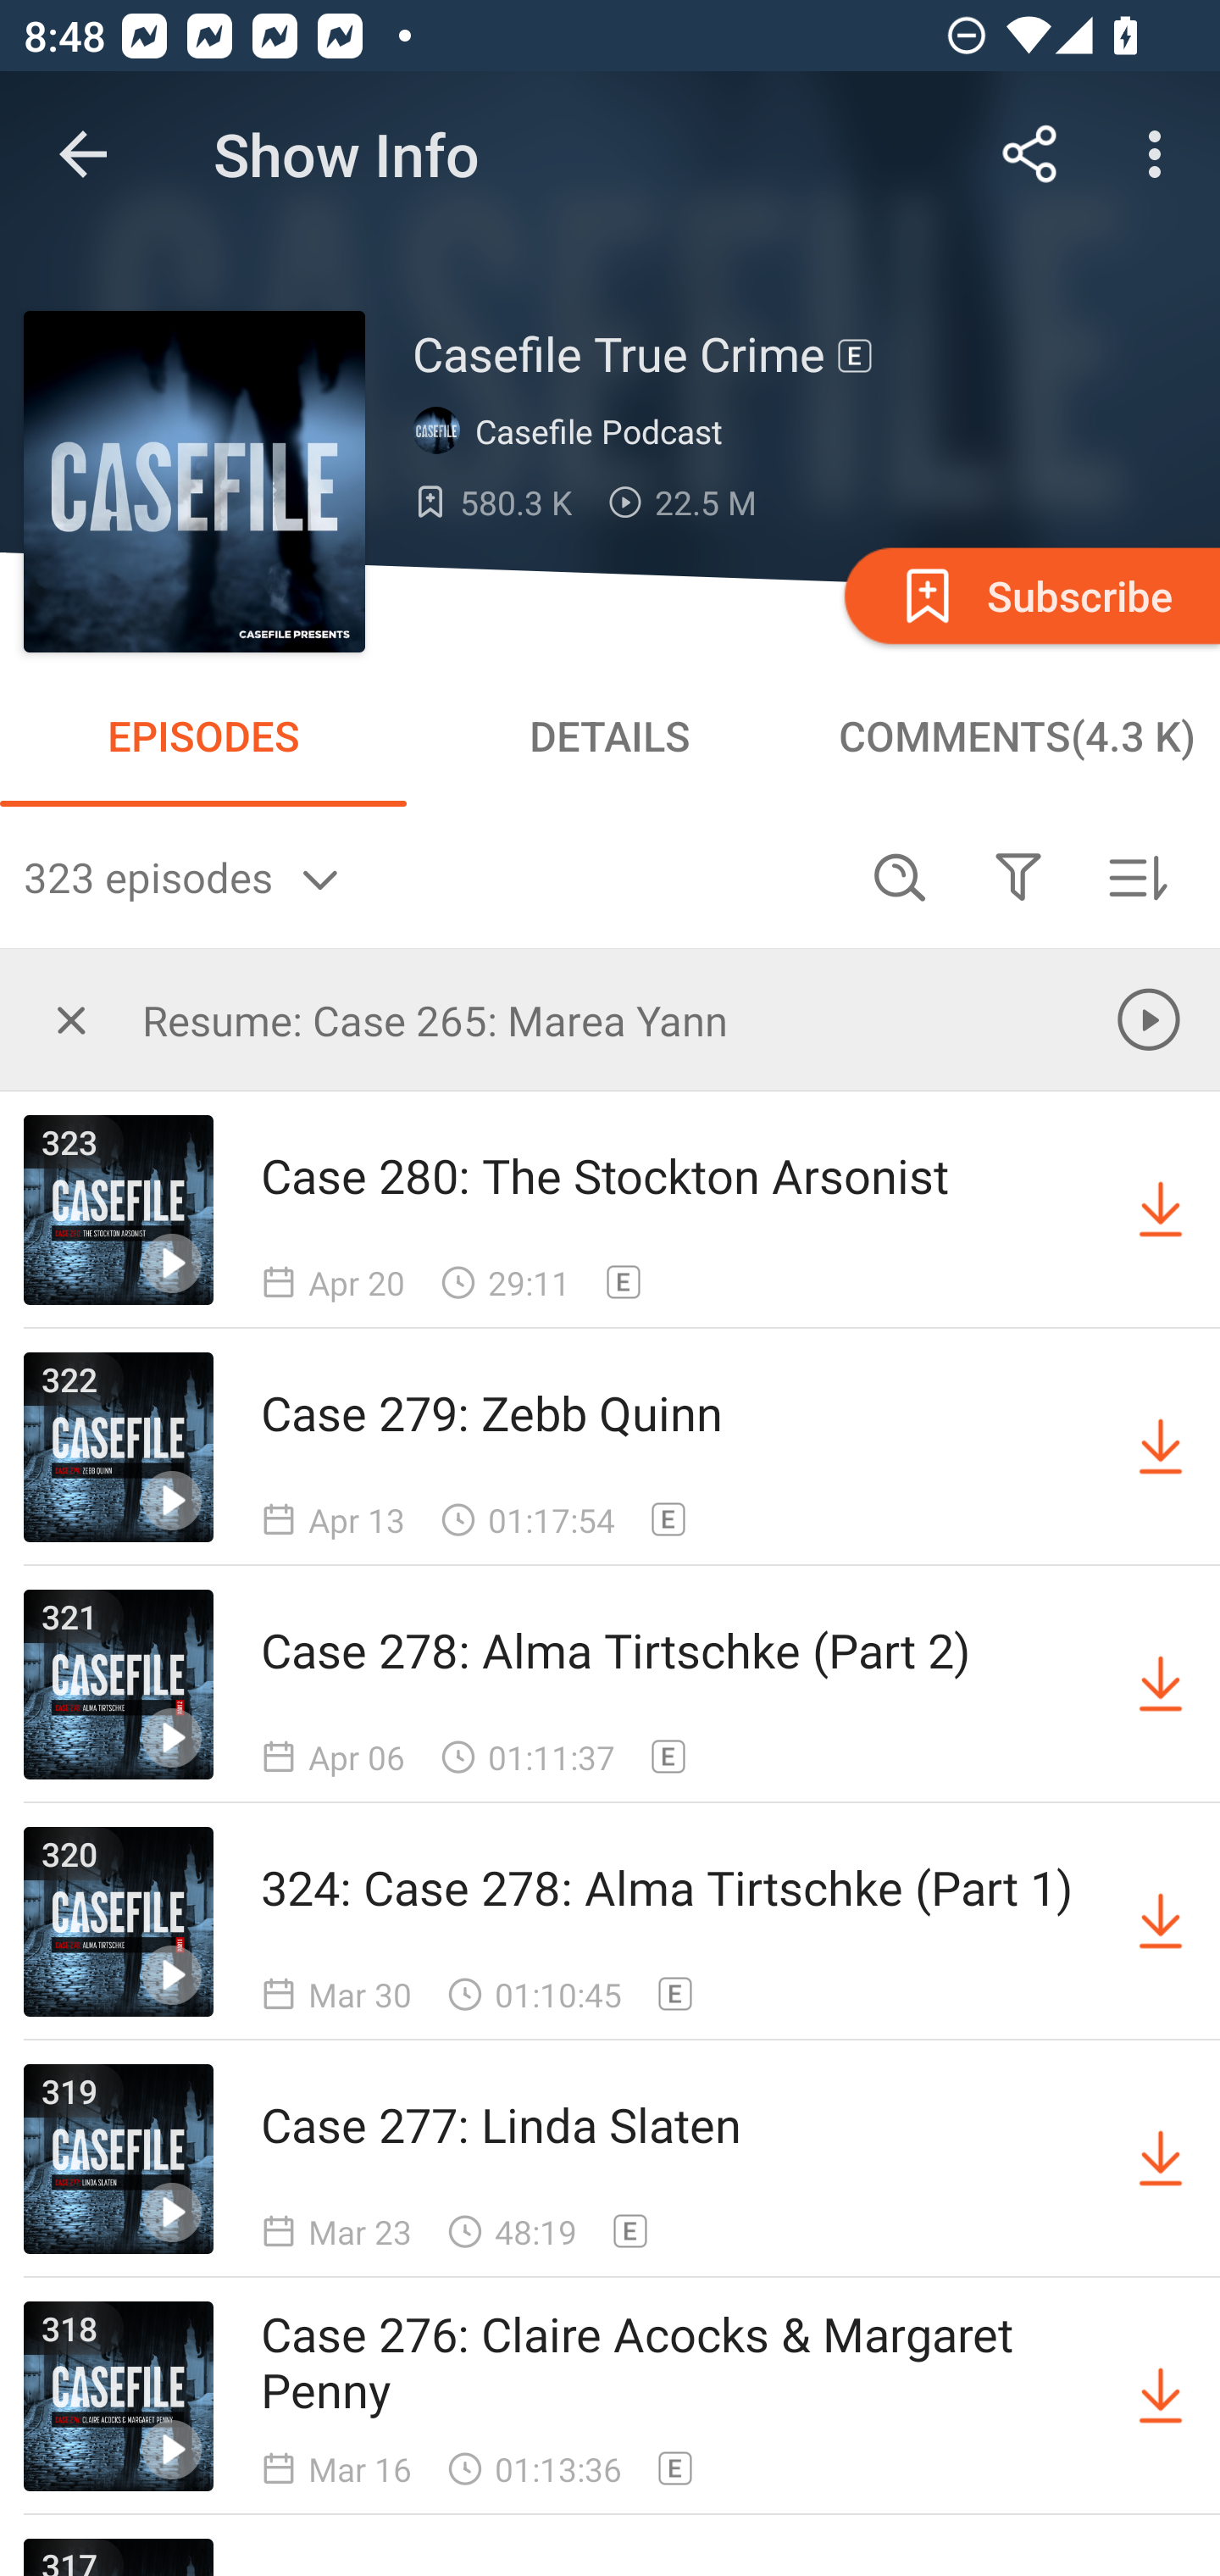  Describe the element at coordinates (1161, 2395) in the screenshot. I see `Download` at that location.